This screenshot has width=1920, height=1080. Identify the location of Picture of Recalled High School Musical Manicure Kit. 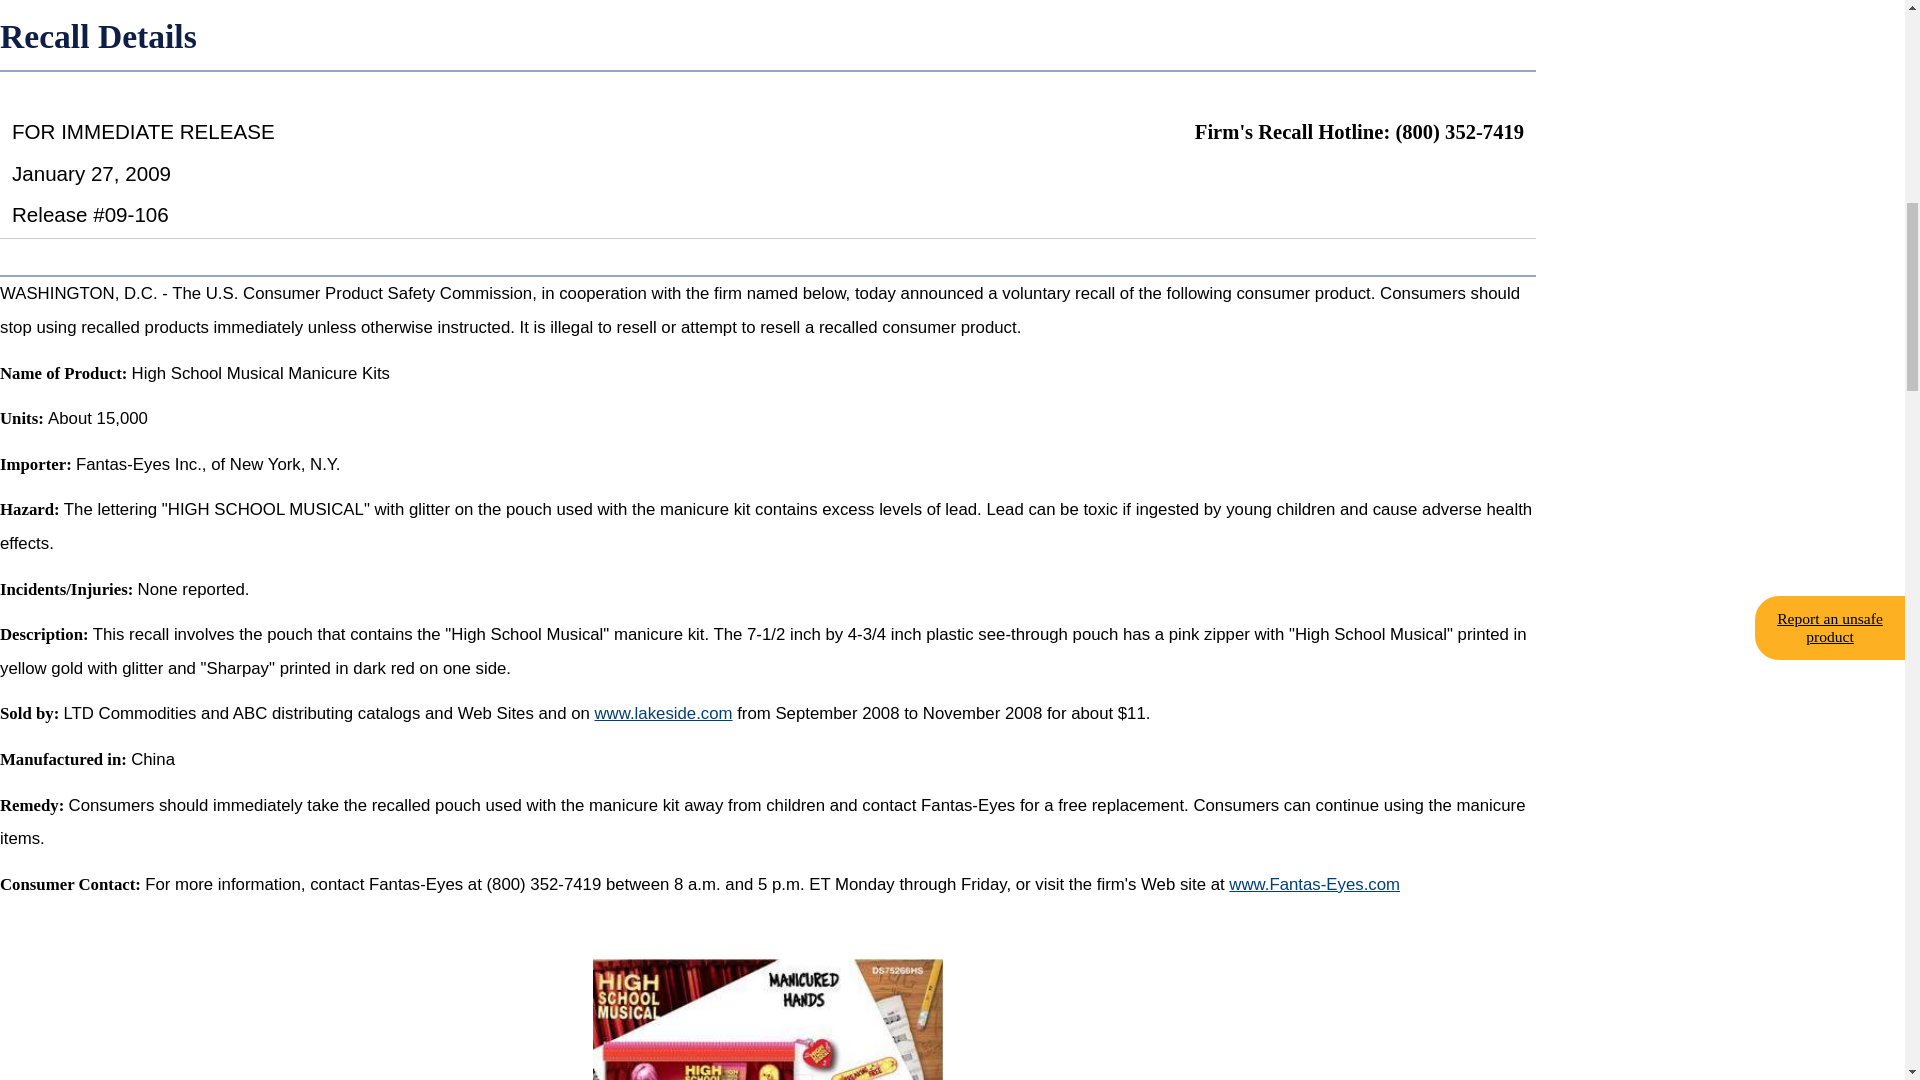
(768, 1020).